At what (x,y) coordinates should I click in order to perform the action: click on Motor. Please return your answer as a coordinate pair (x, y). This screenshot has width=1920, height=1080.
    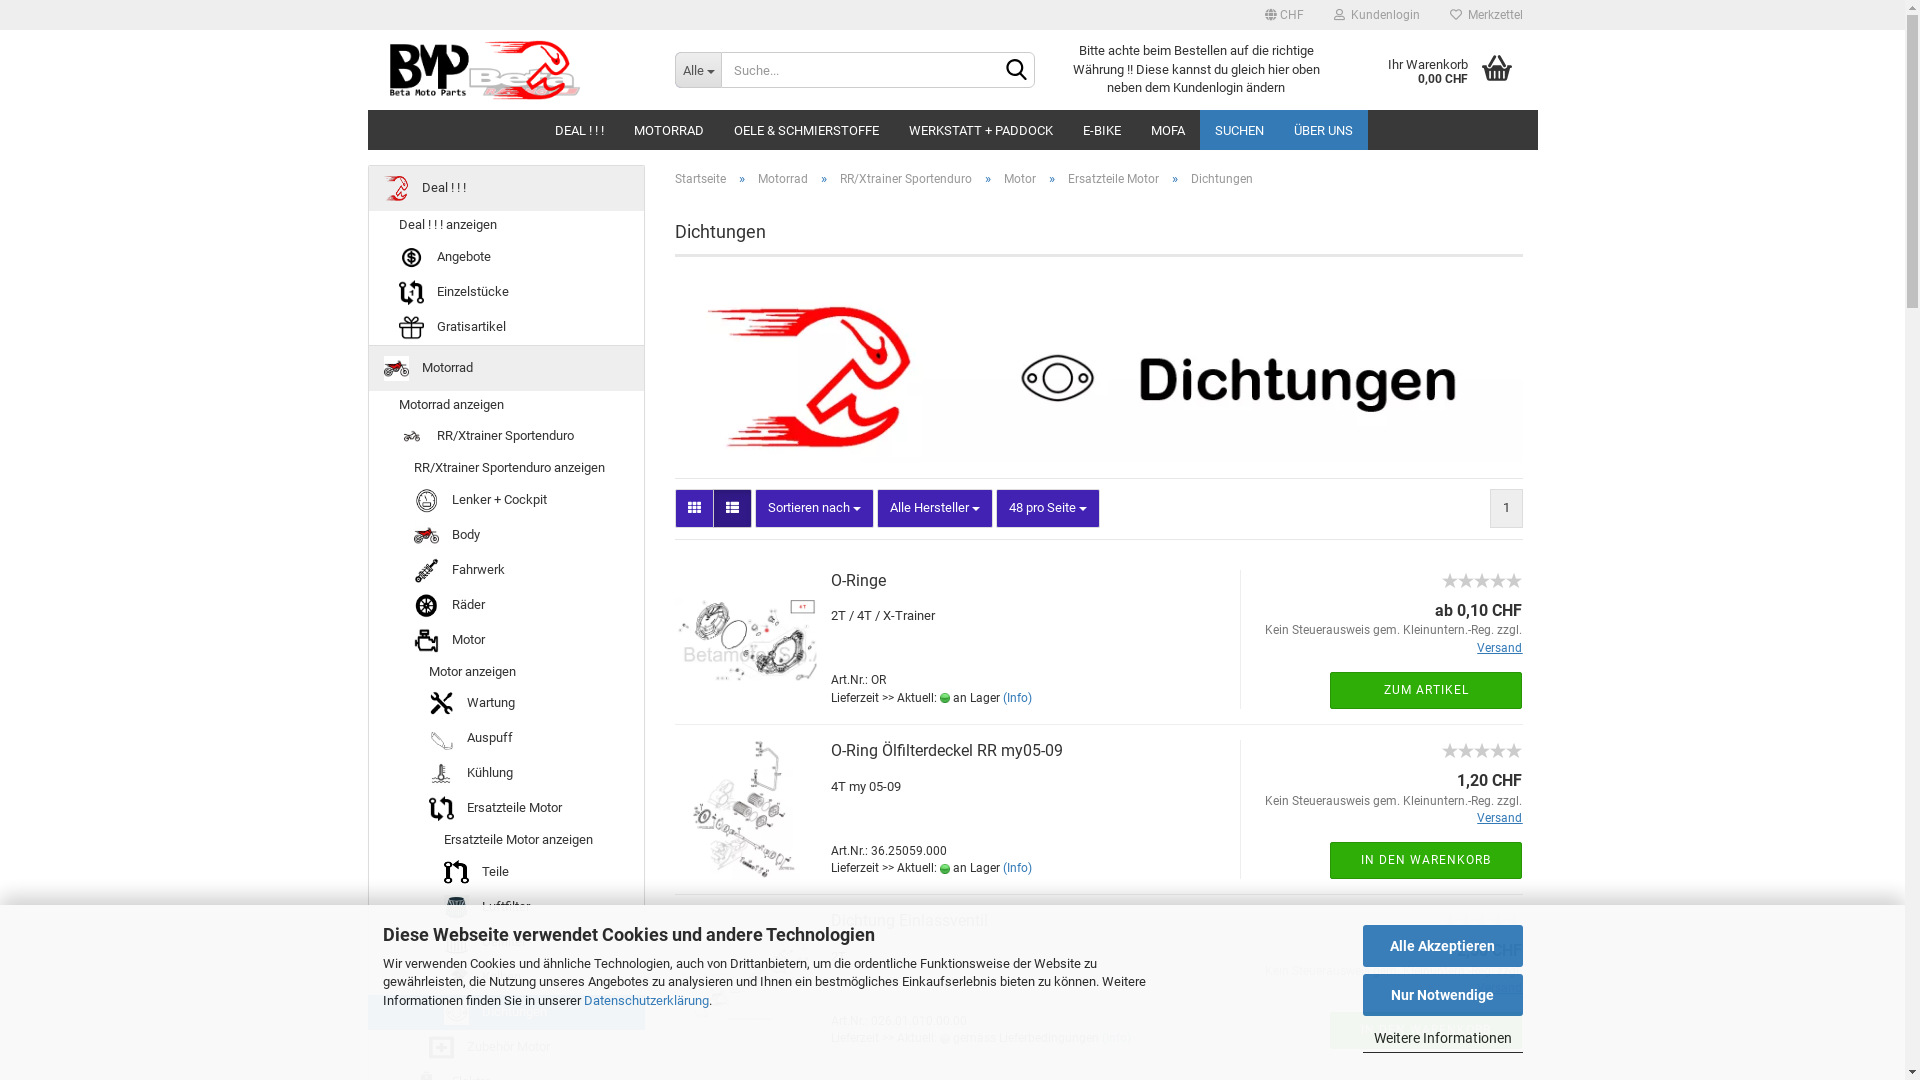
    Looking at the image, I should click on (1020, 179).